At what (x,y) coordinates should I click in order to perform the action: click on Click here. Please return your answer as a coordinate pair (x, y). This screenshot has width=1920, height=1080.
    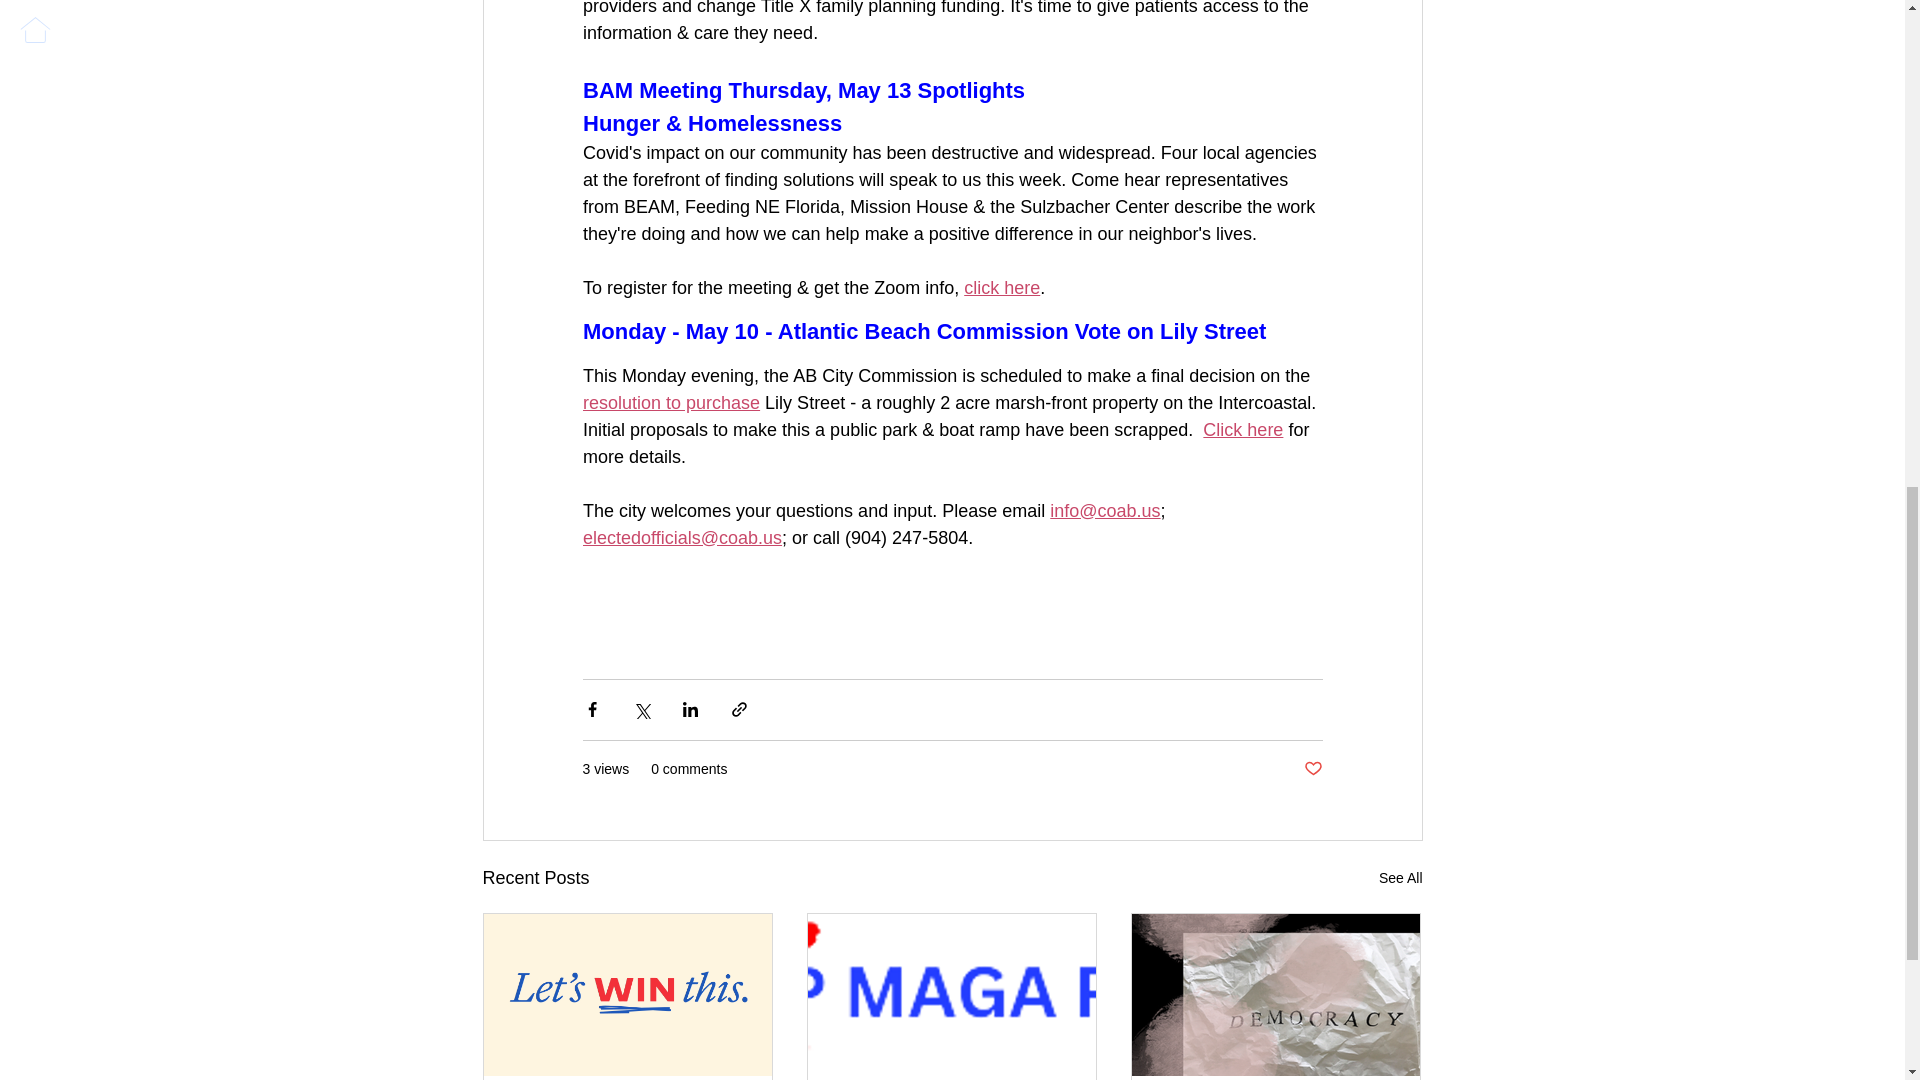
    Looking at the image, I should click on (1242, 430).